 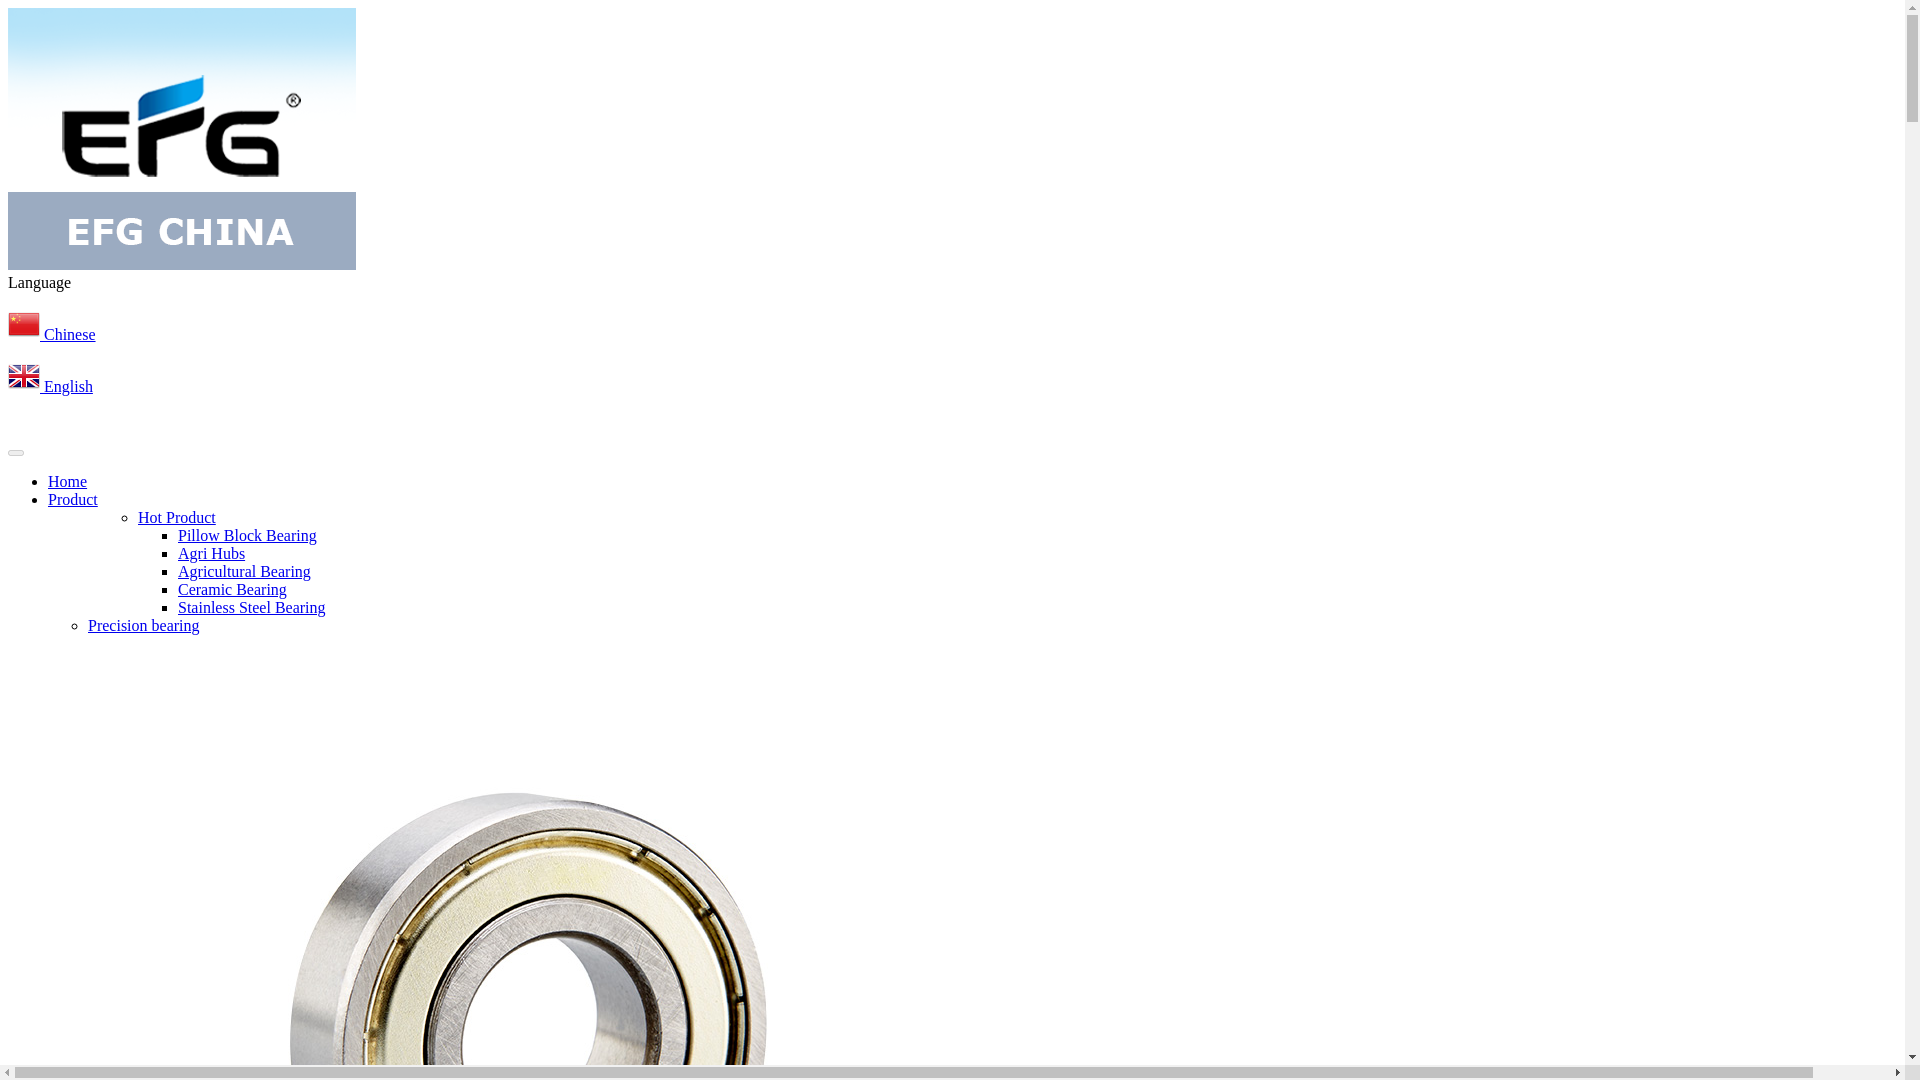 I want to click on English, so click(x=50, y=386).